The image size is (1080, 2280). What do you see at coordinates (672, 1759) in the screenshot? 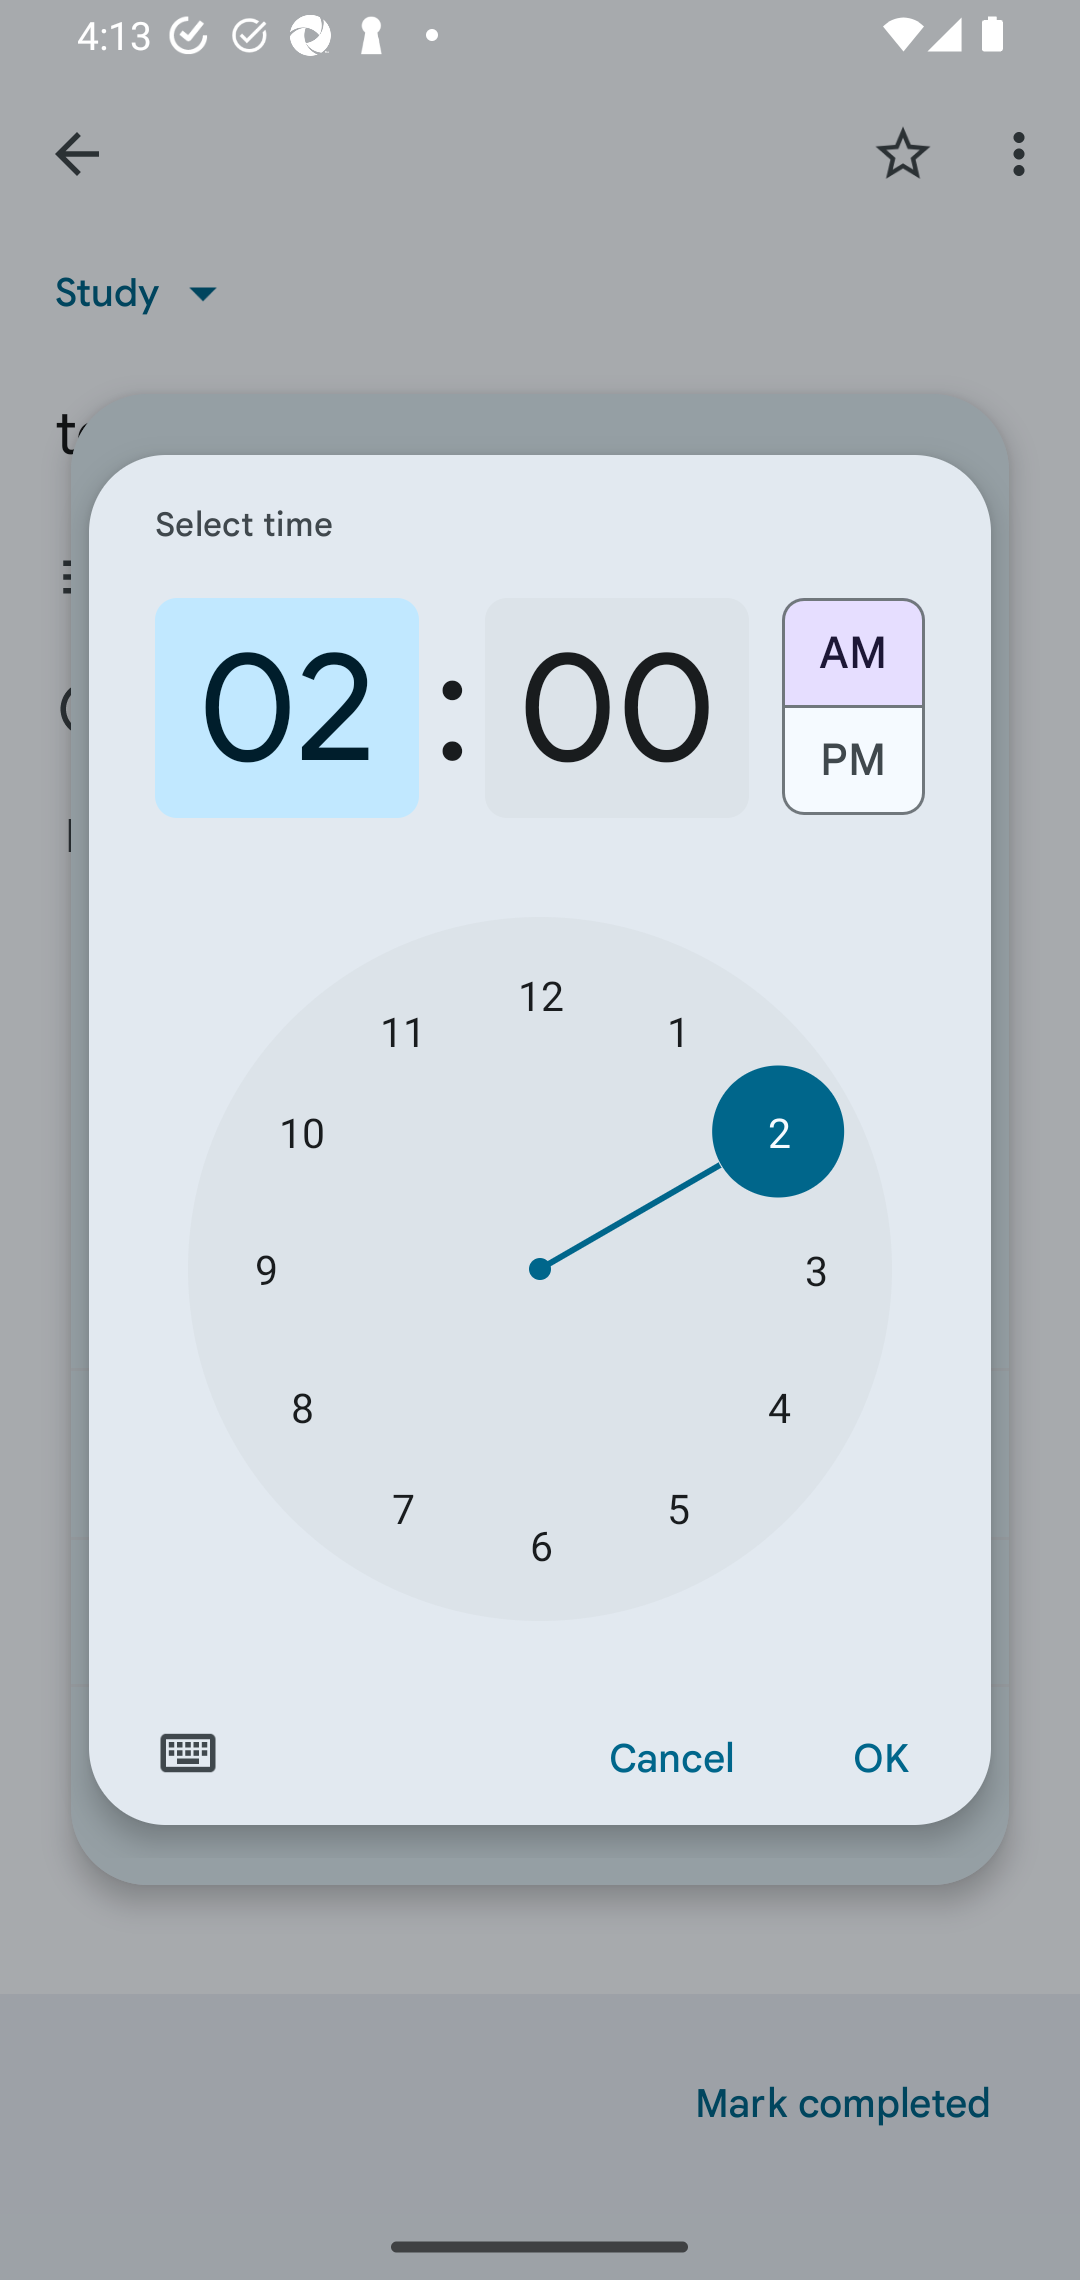
I see `Cancel` at bounding box center [672, 1759].